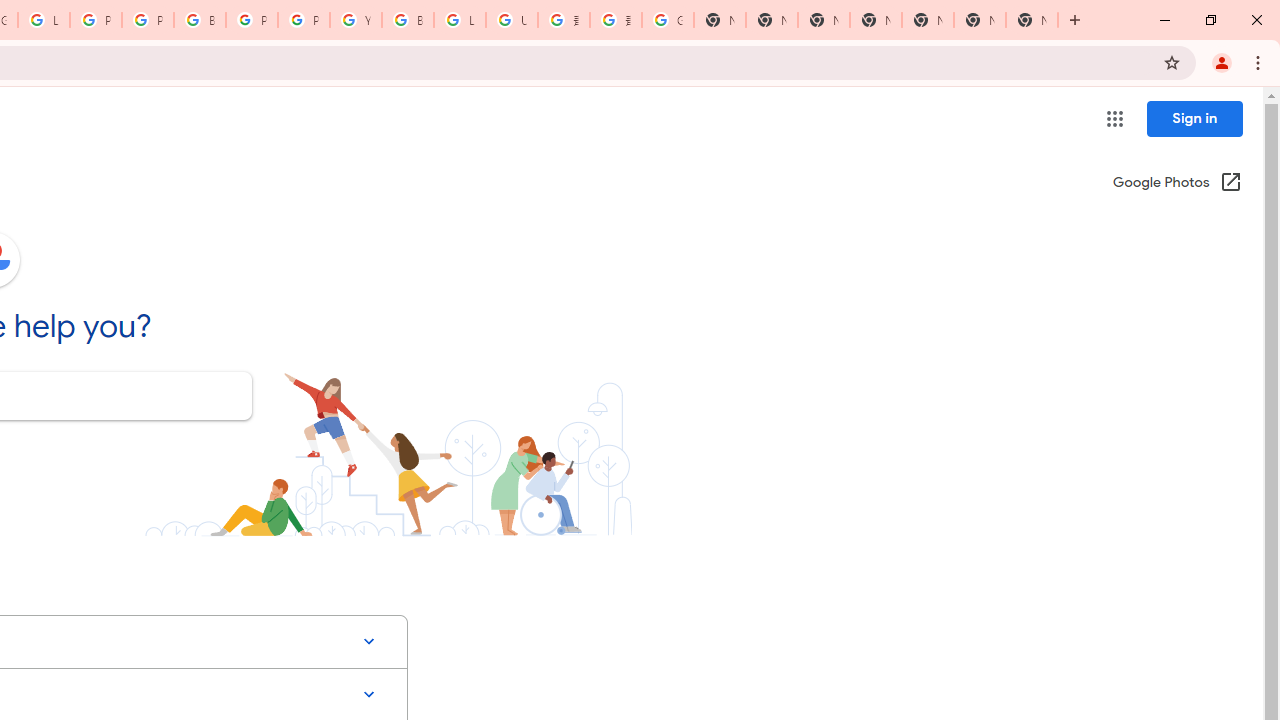  What do you see at coordinates (148, 20) in the screenshot?
I see `Privacy Help Center - Policies Help` at bounding box center [148, 20].